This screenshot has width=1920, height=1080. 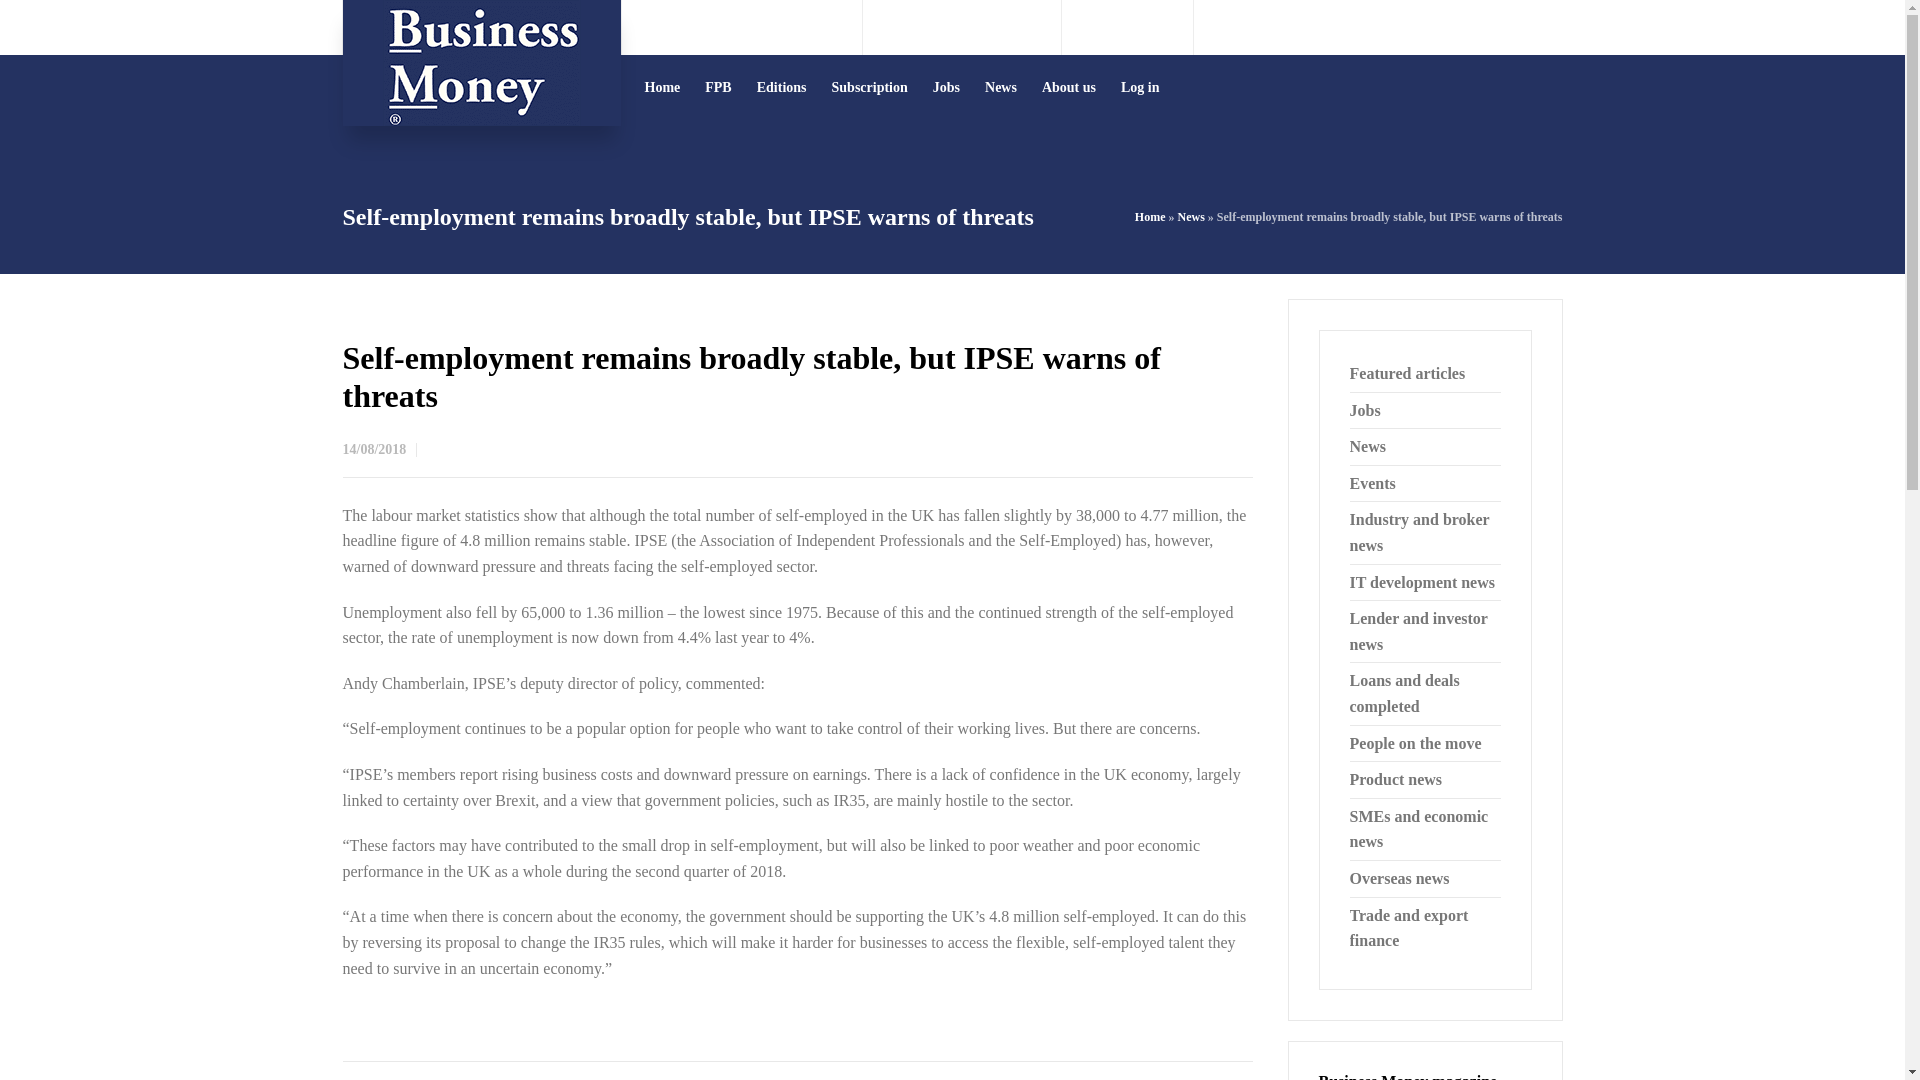 I want to click on Facebook, so click(x=1128, y=27).